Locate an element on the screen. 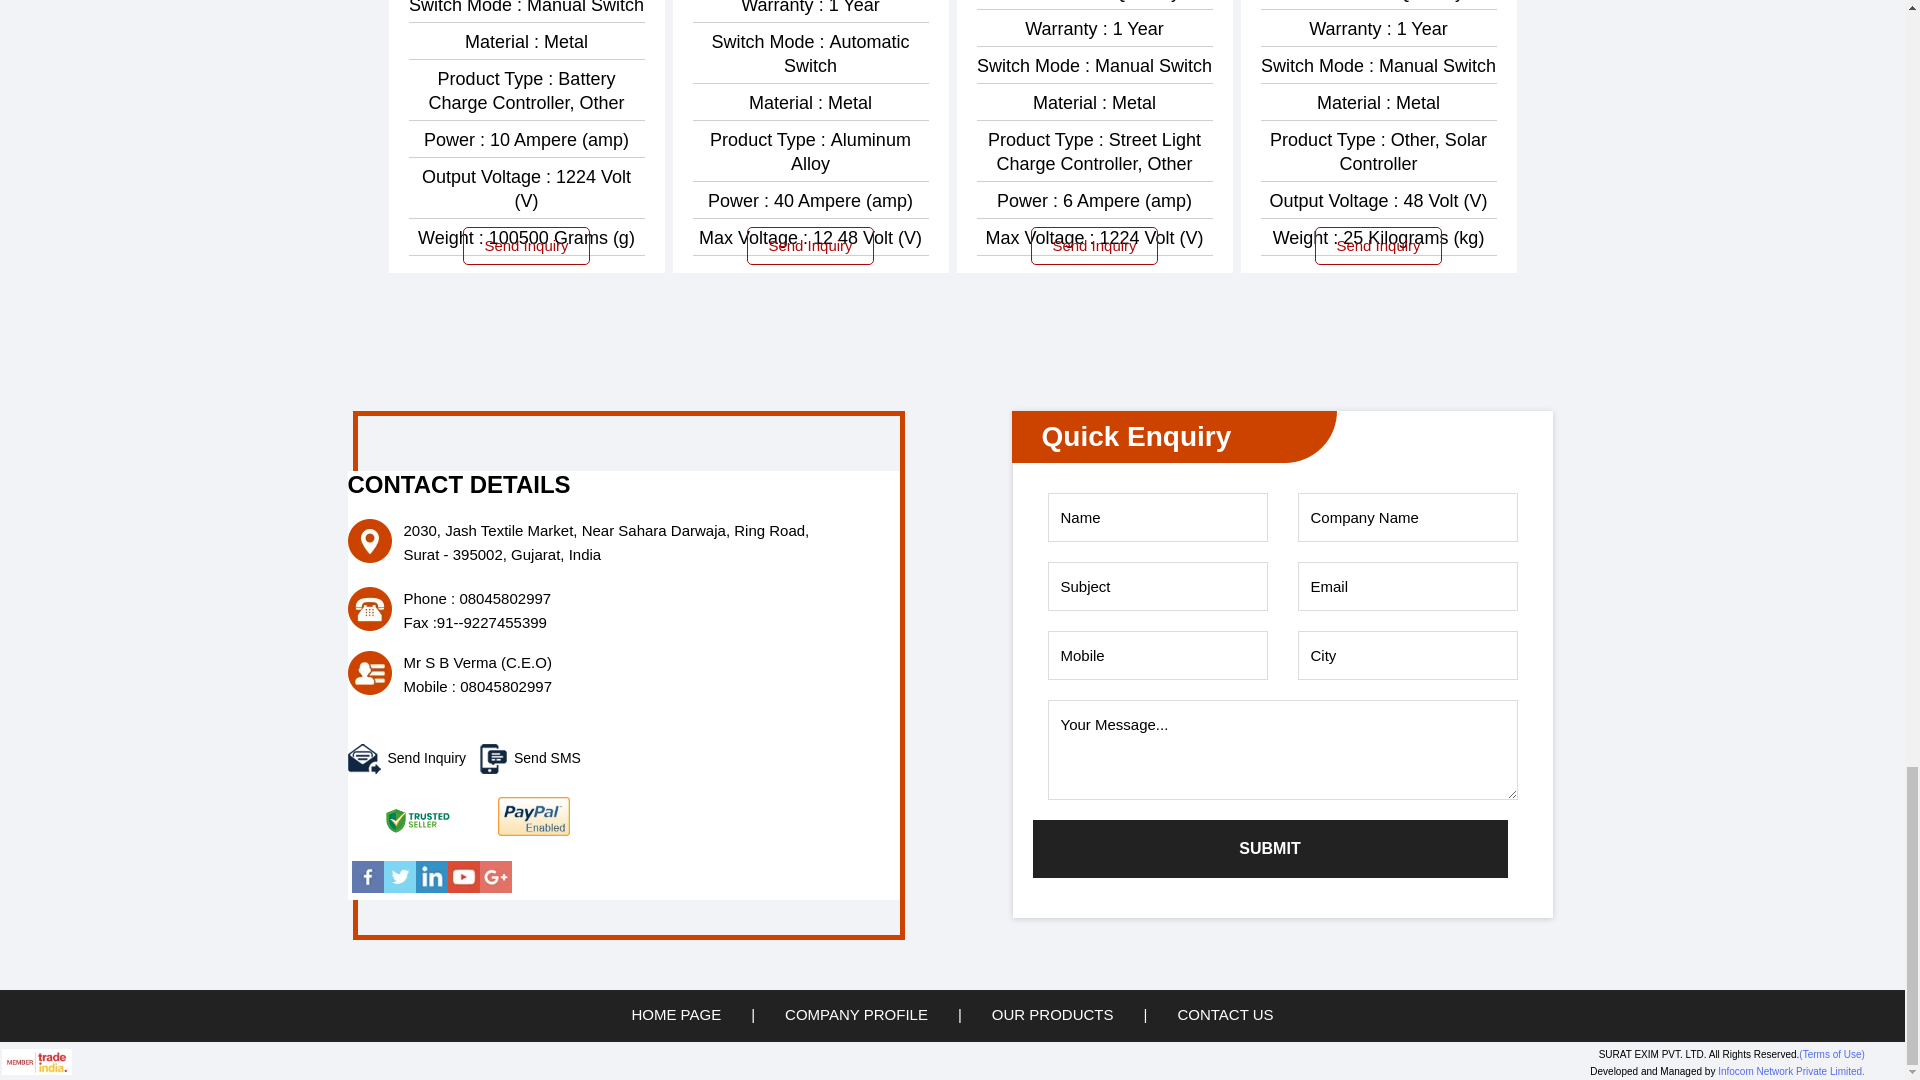  You Tube is located at coordinates (464, 888).